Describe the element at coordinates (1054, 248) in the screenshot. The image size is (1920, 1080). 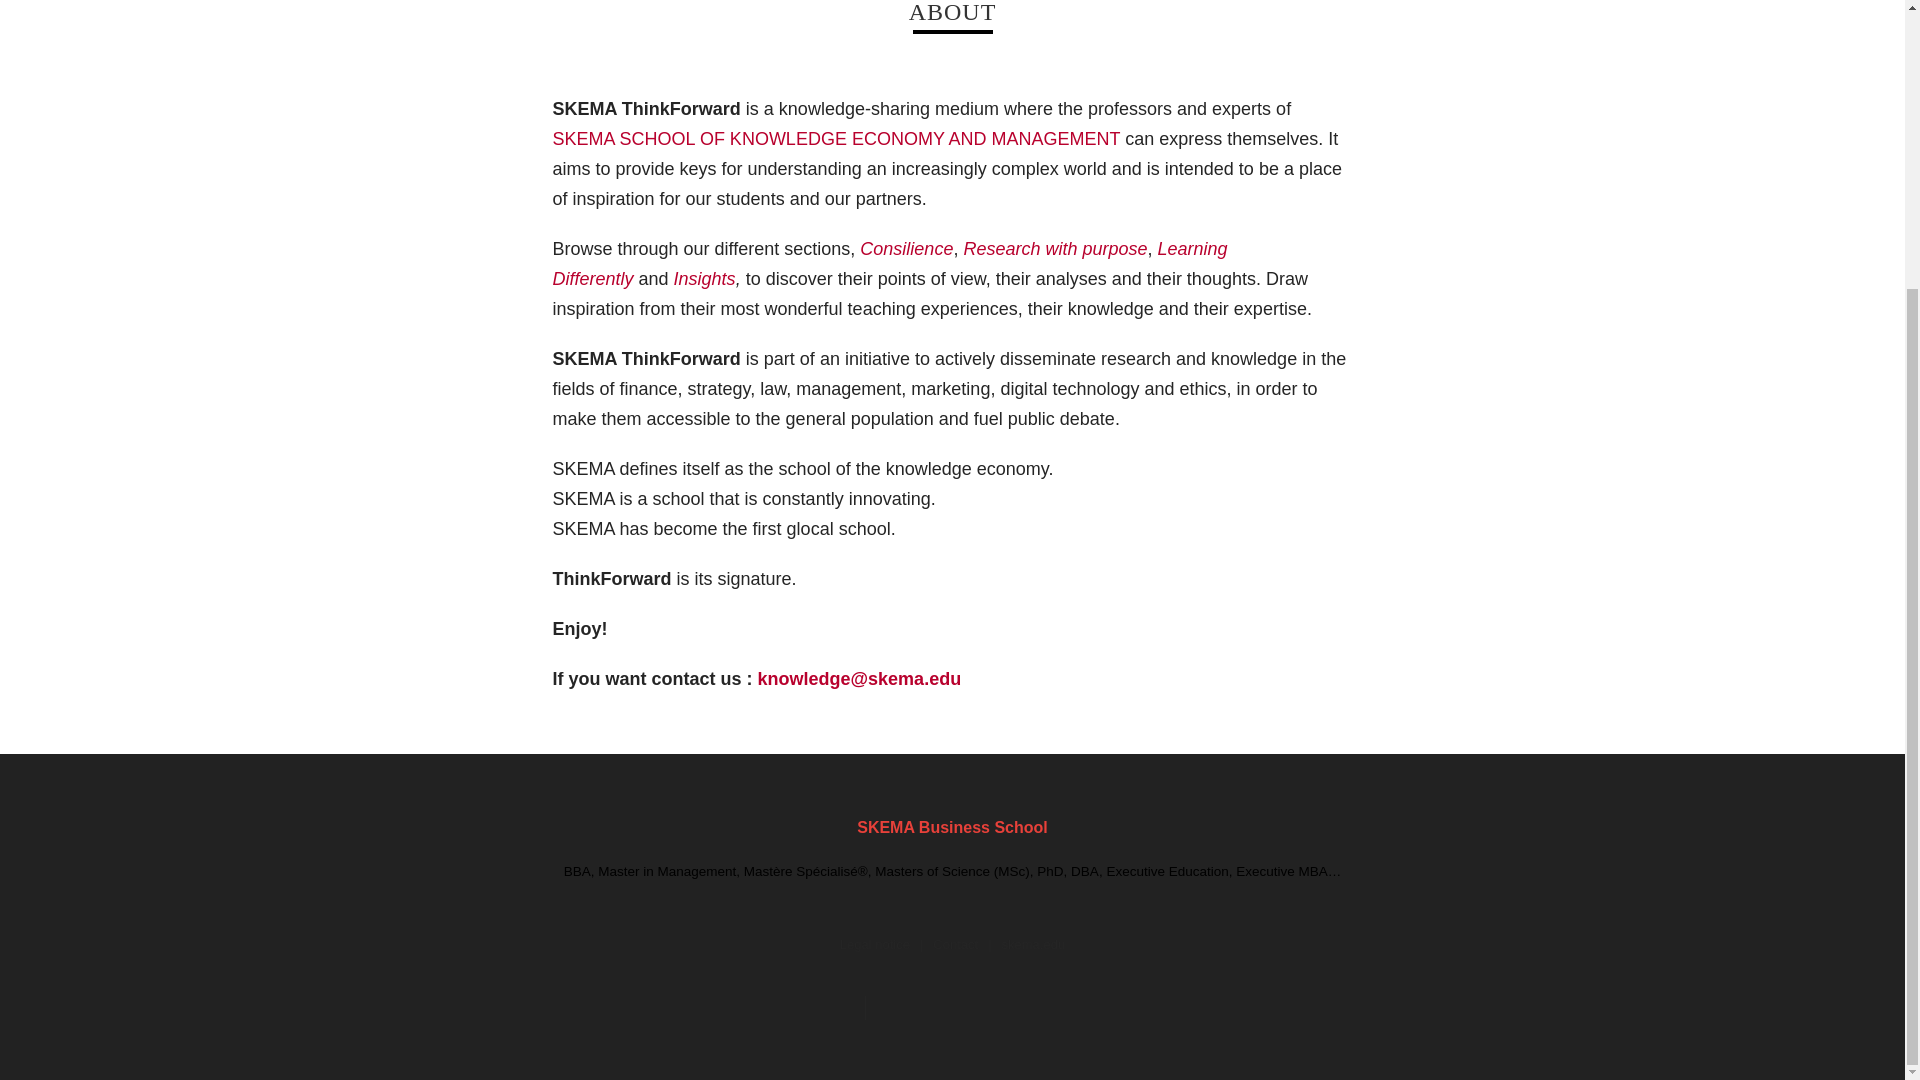
I see `Research with purpose` at that location.